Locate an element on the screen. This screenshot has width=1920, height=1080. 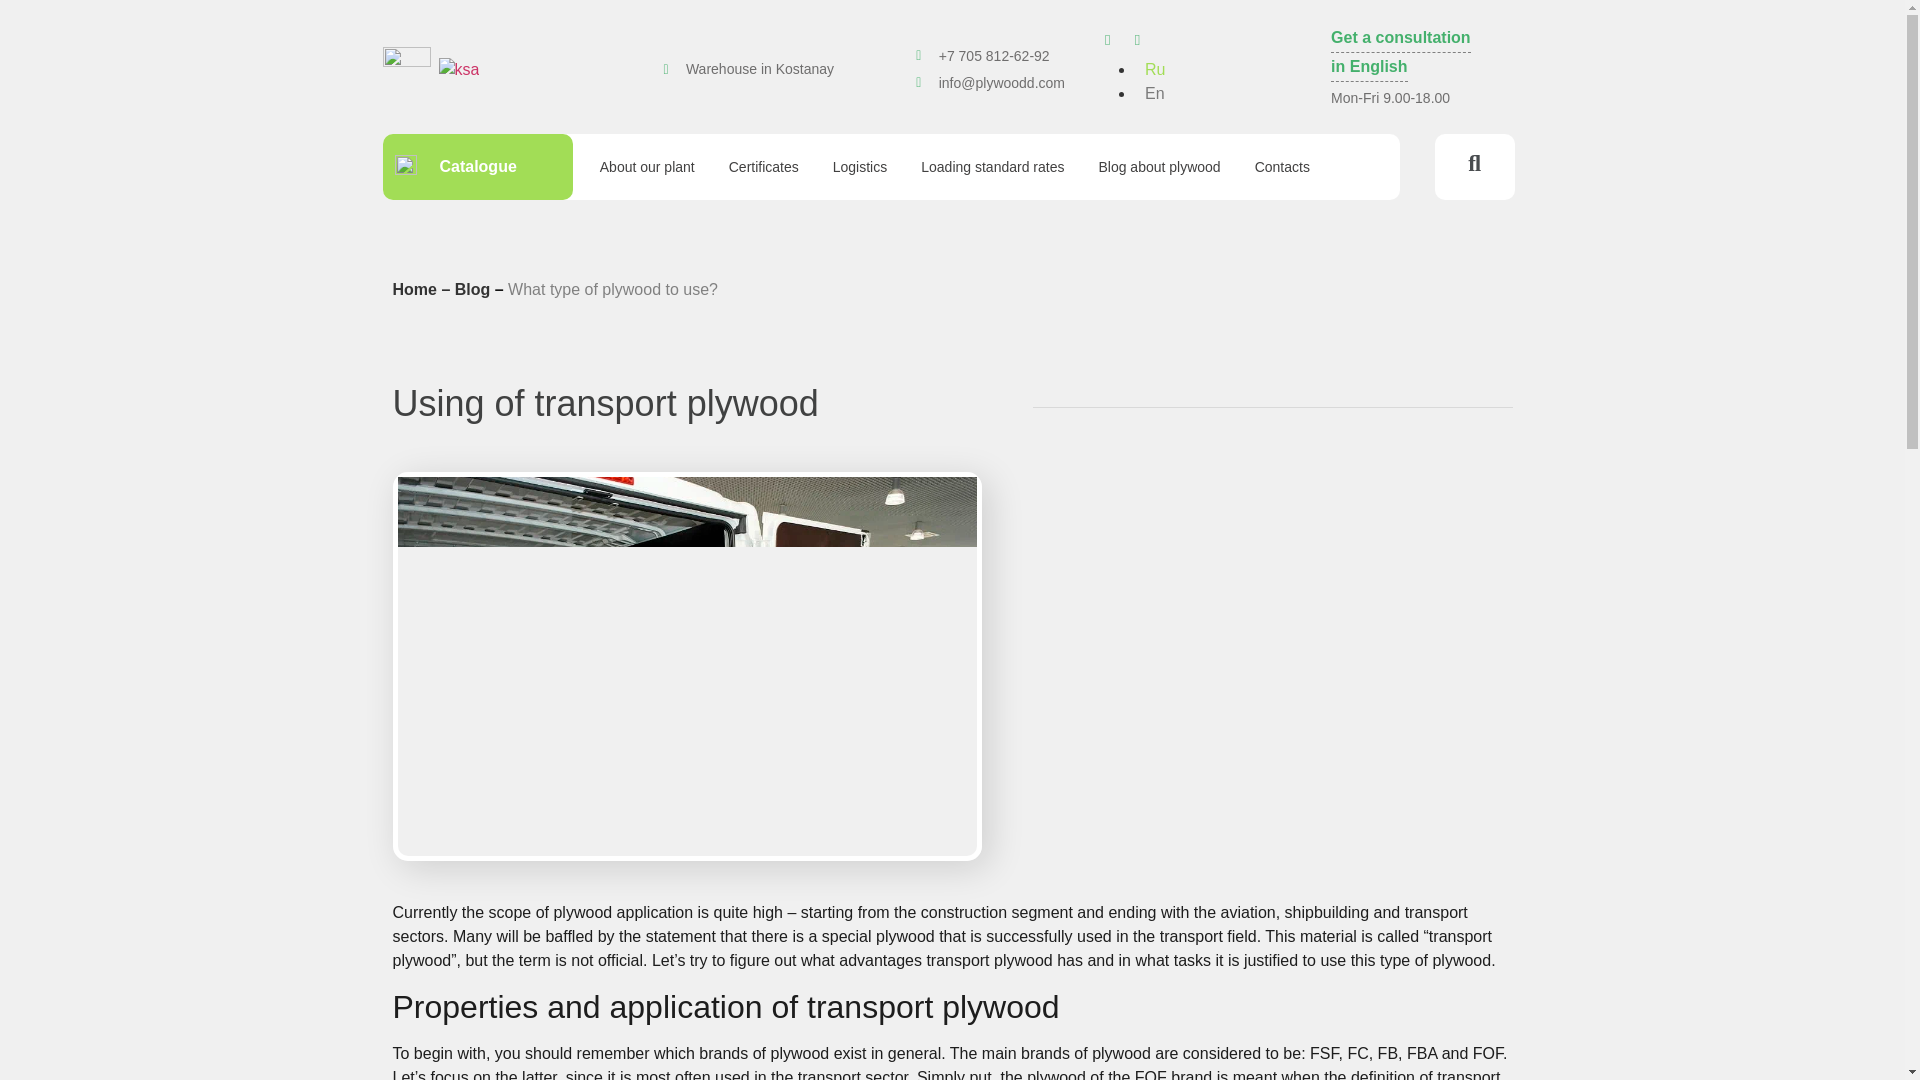
Catalogue is located at coordinates (476, 166).